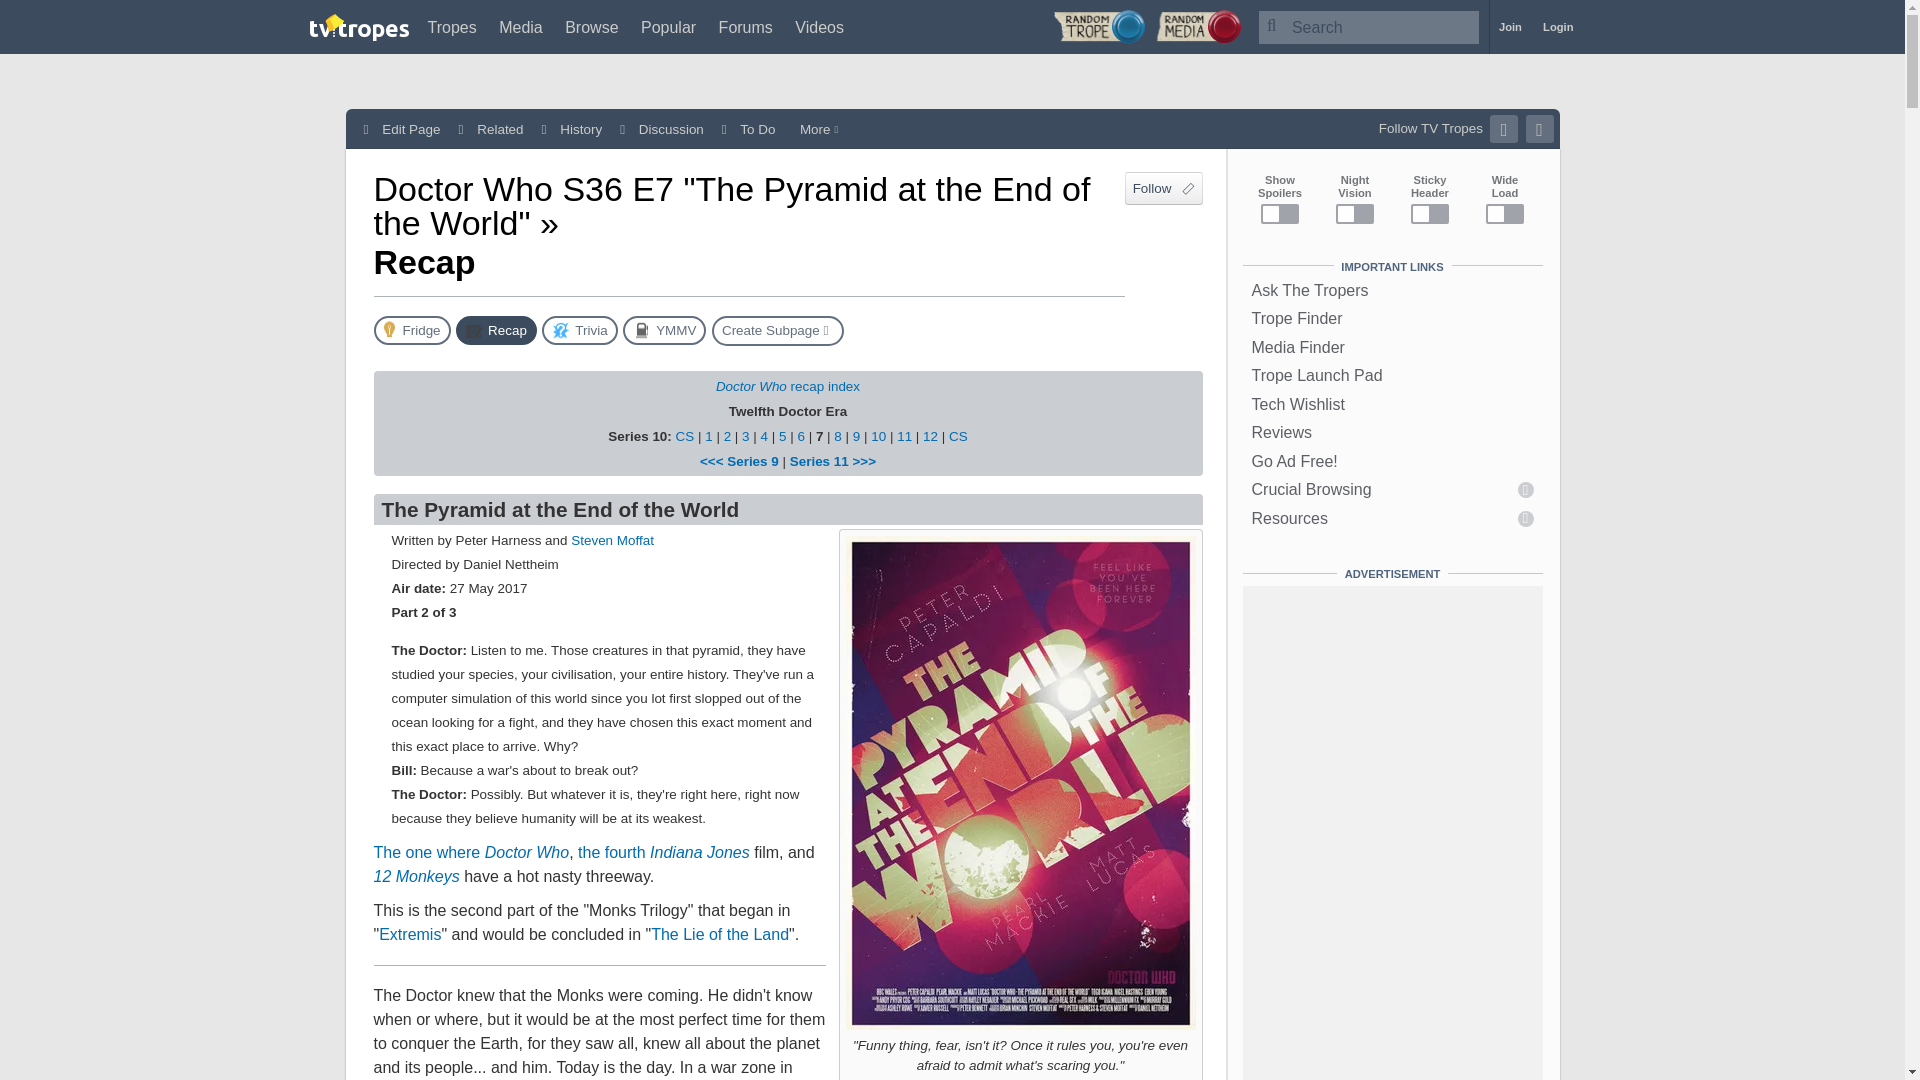 This screenshot has height=1080, width=1920. What do you see at coordinates (521, 27) in the screenshot?
I see `Media` at bounding box center [521, 27].